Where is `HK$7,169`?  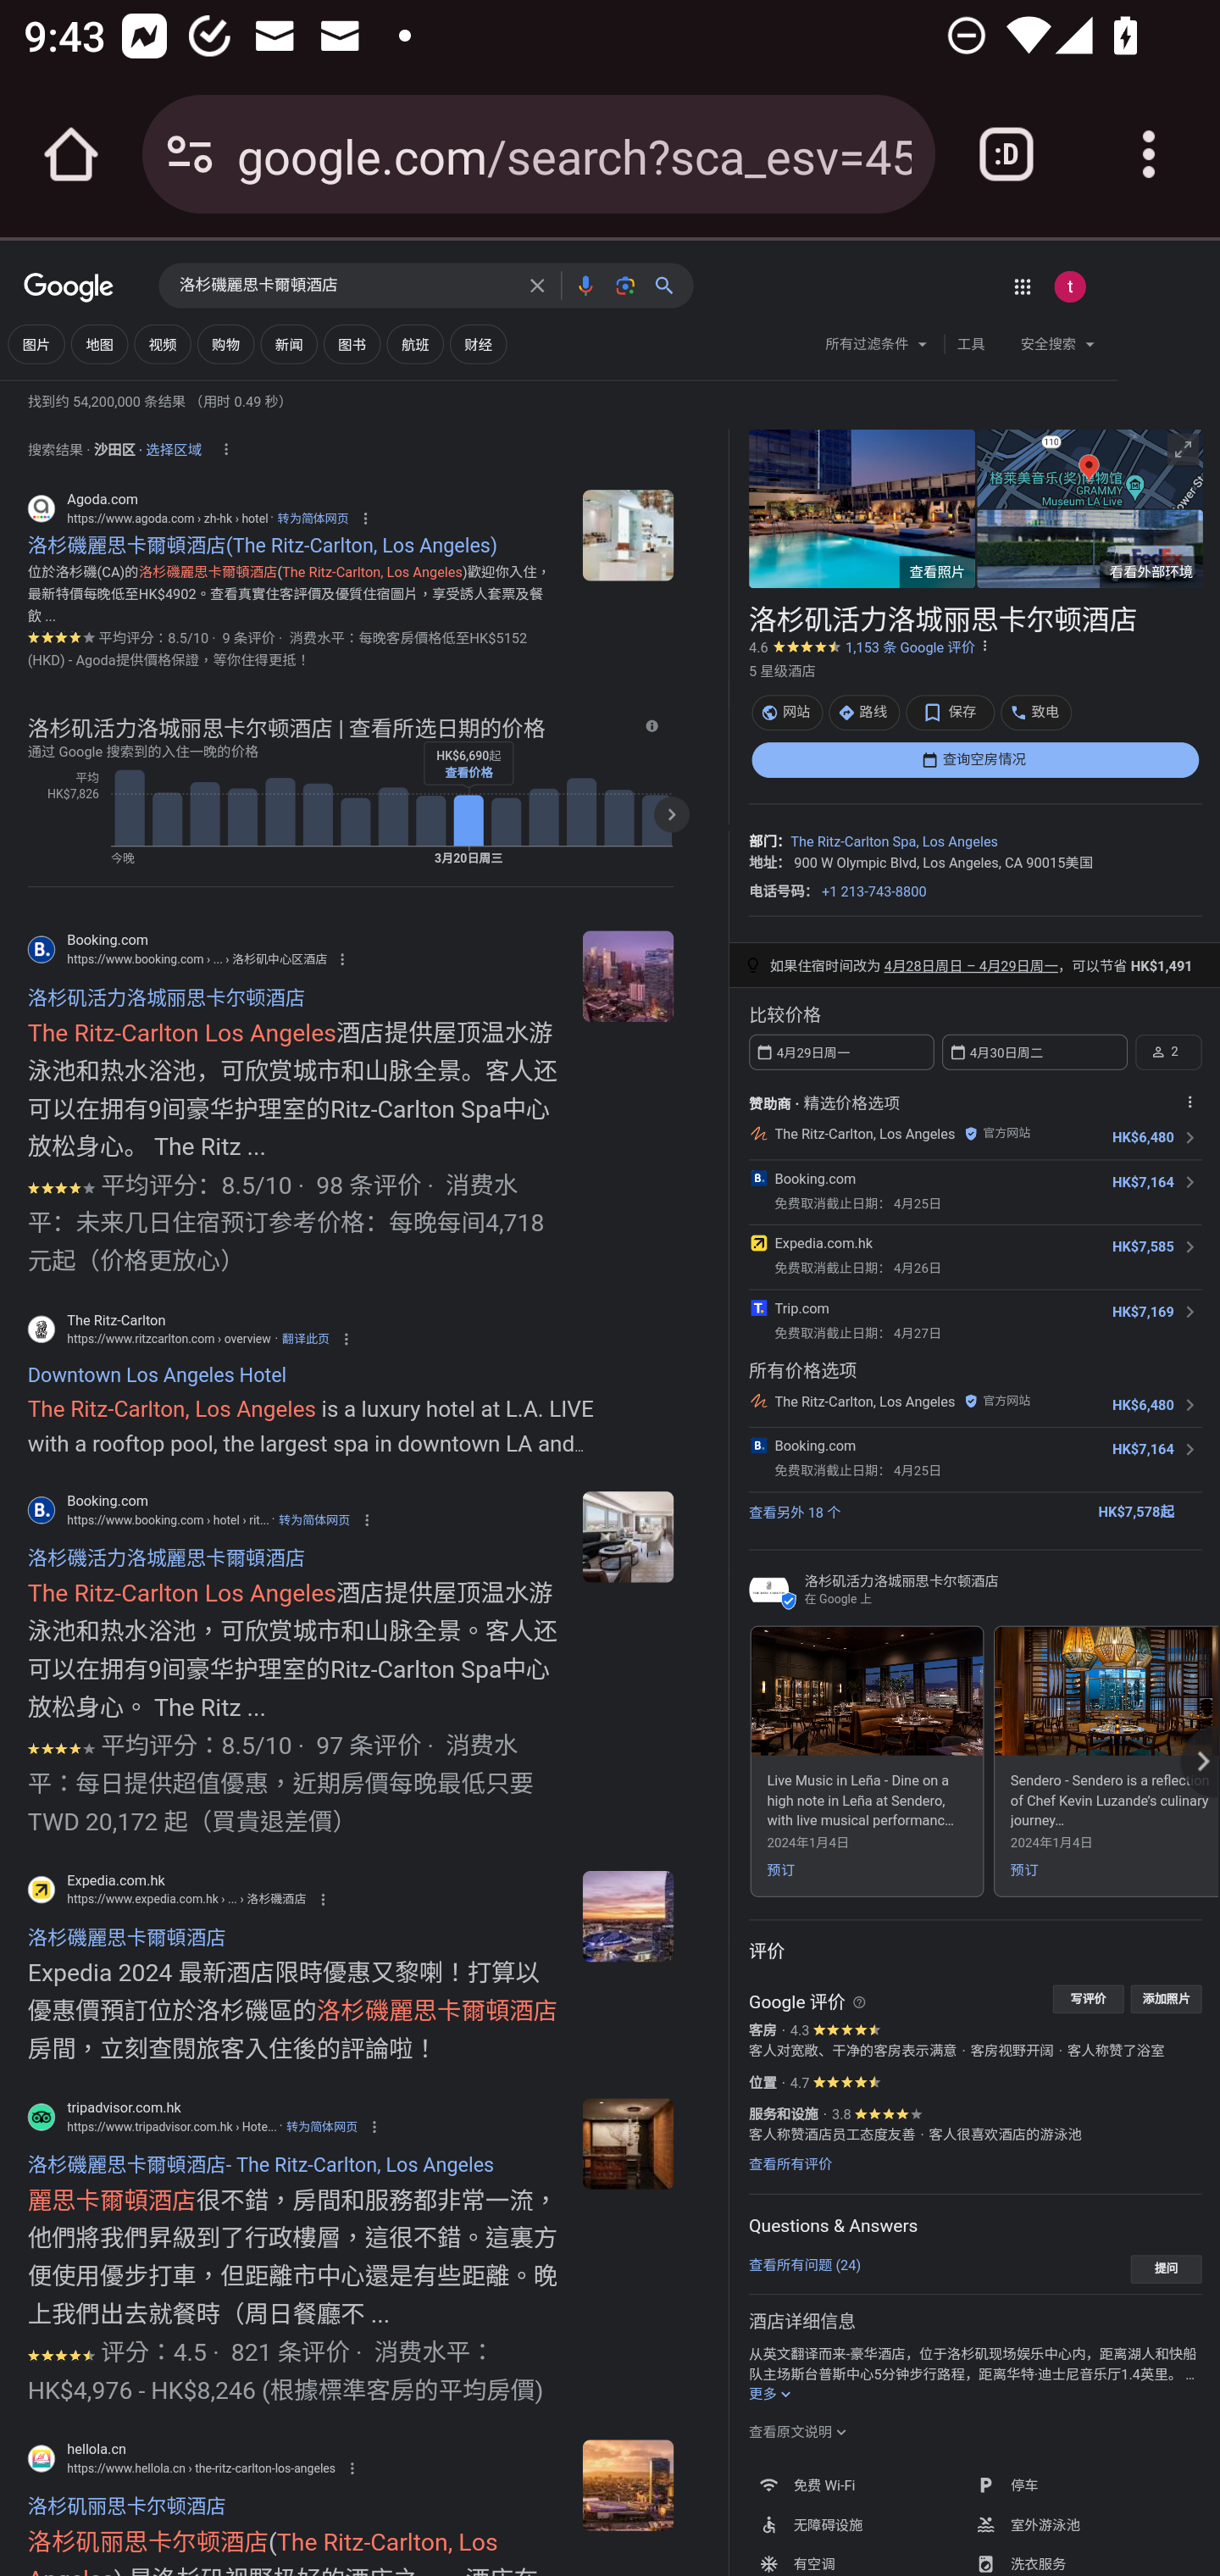
HK$7,169 is located at coordinates (1142, 1311).